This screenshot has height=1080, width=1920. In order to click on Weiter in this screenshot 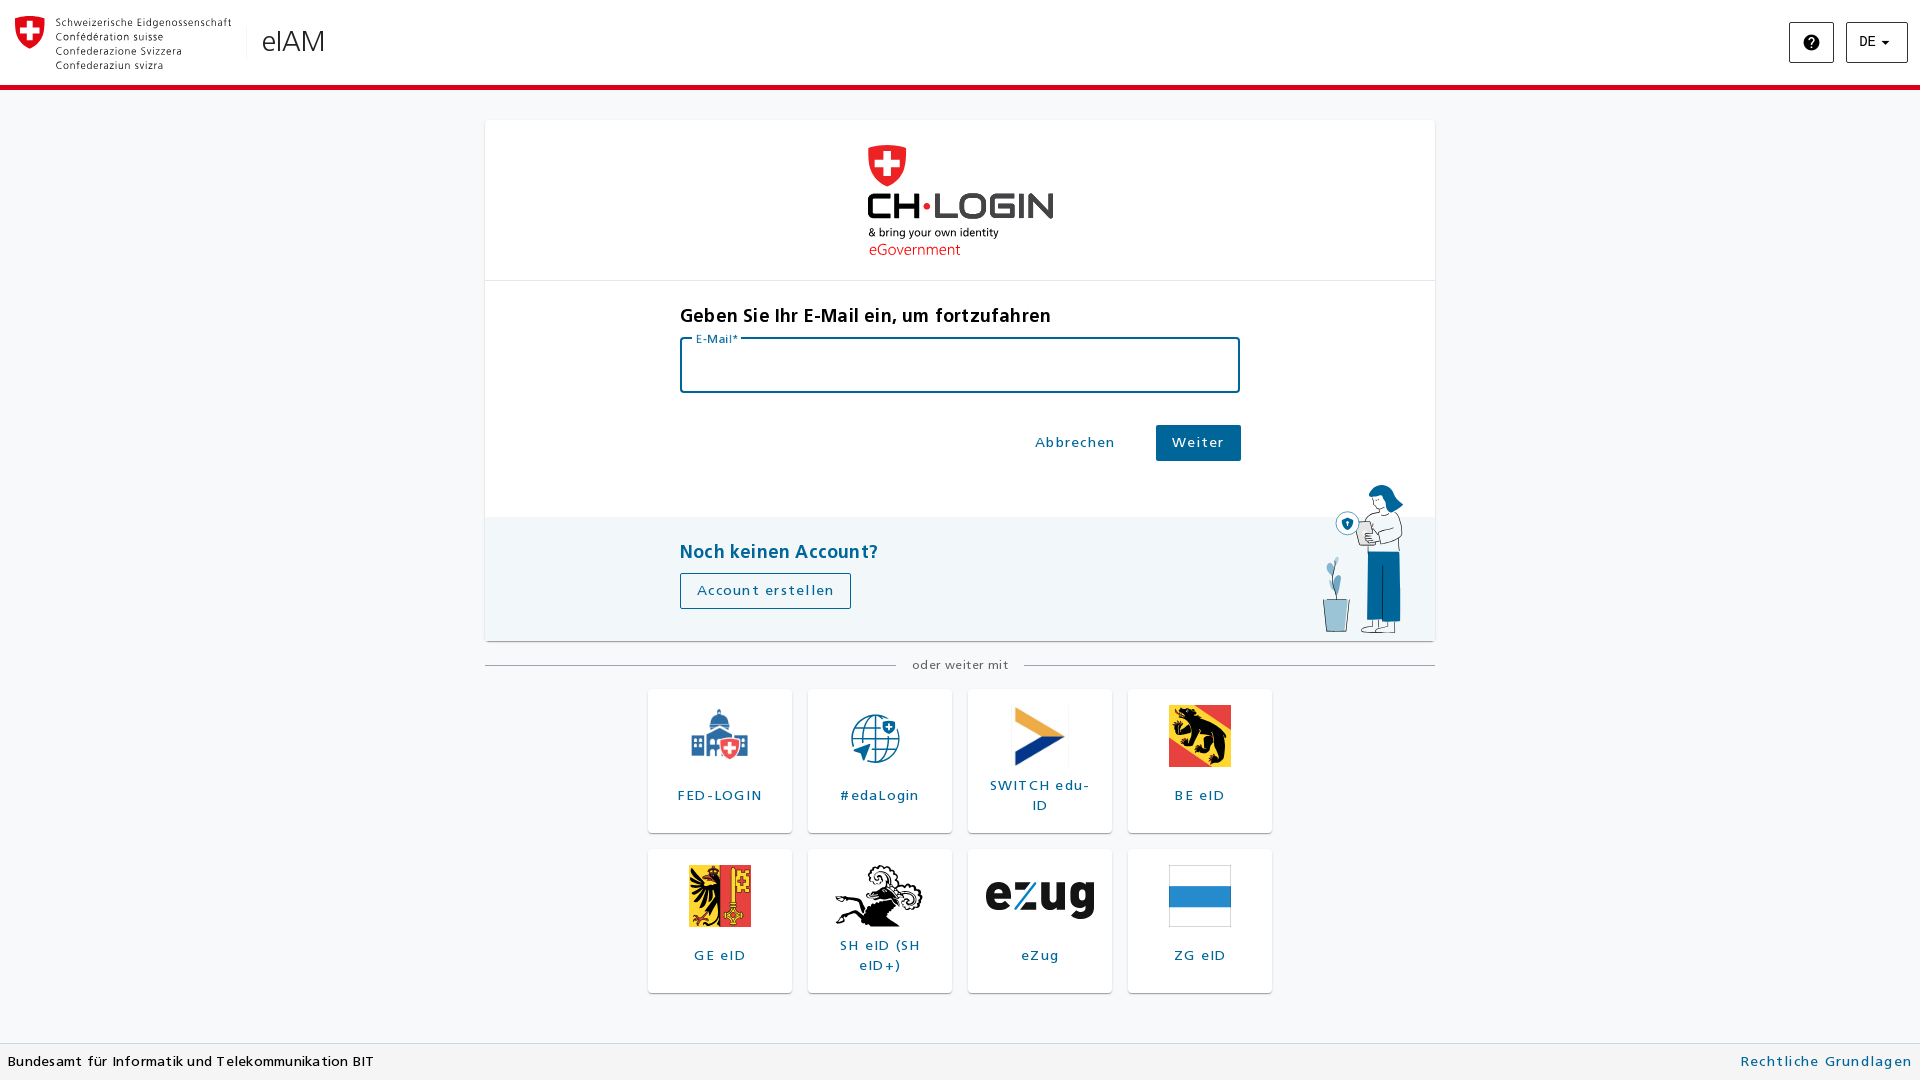, I will do `click(1198, 443)`.